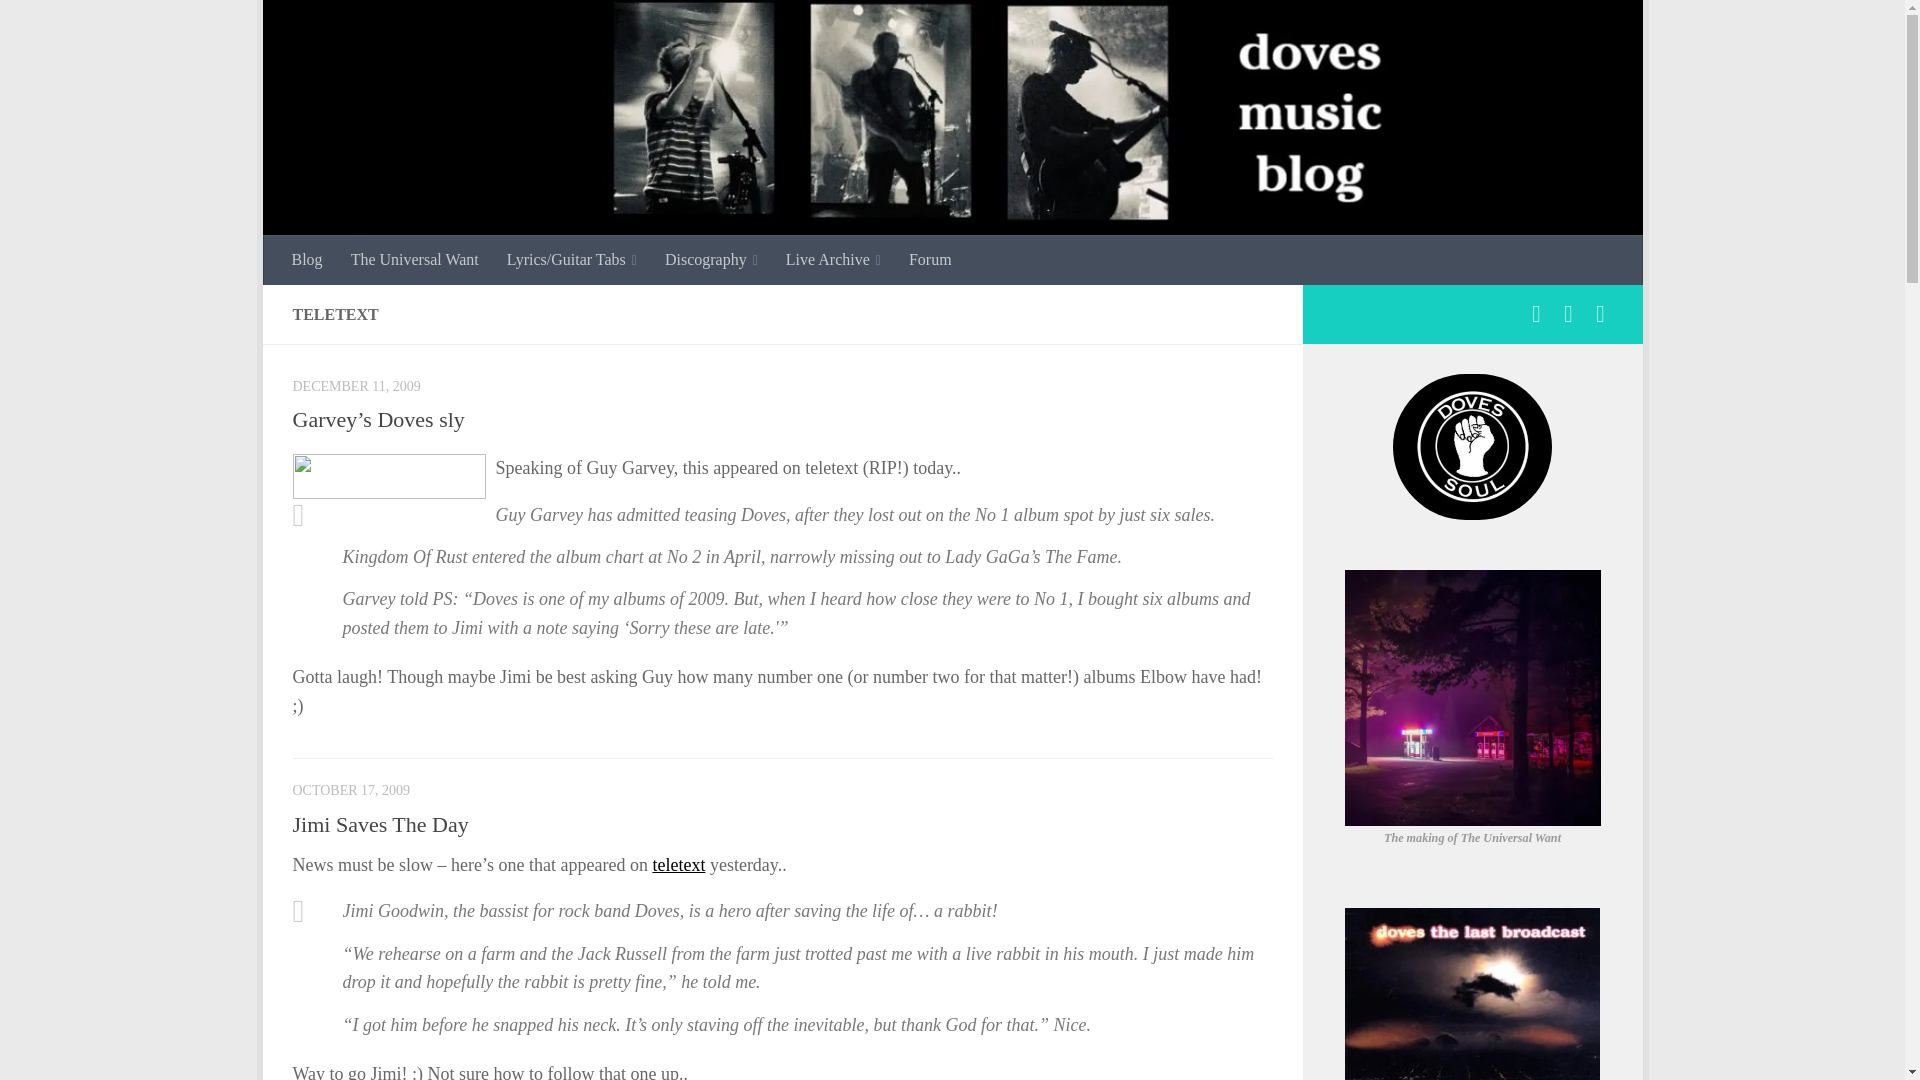 The width and height of the screenshot is (1920, 1080). I want to click on Skip to content, so click(340, 27).